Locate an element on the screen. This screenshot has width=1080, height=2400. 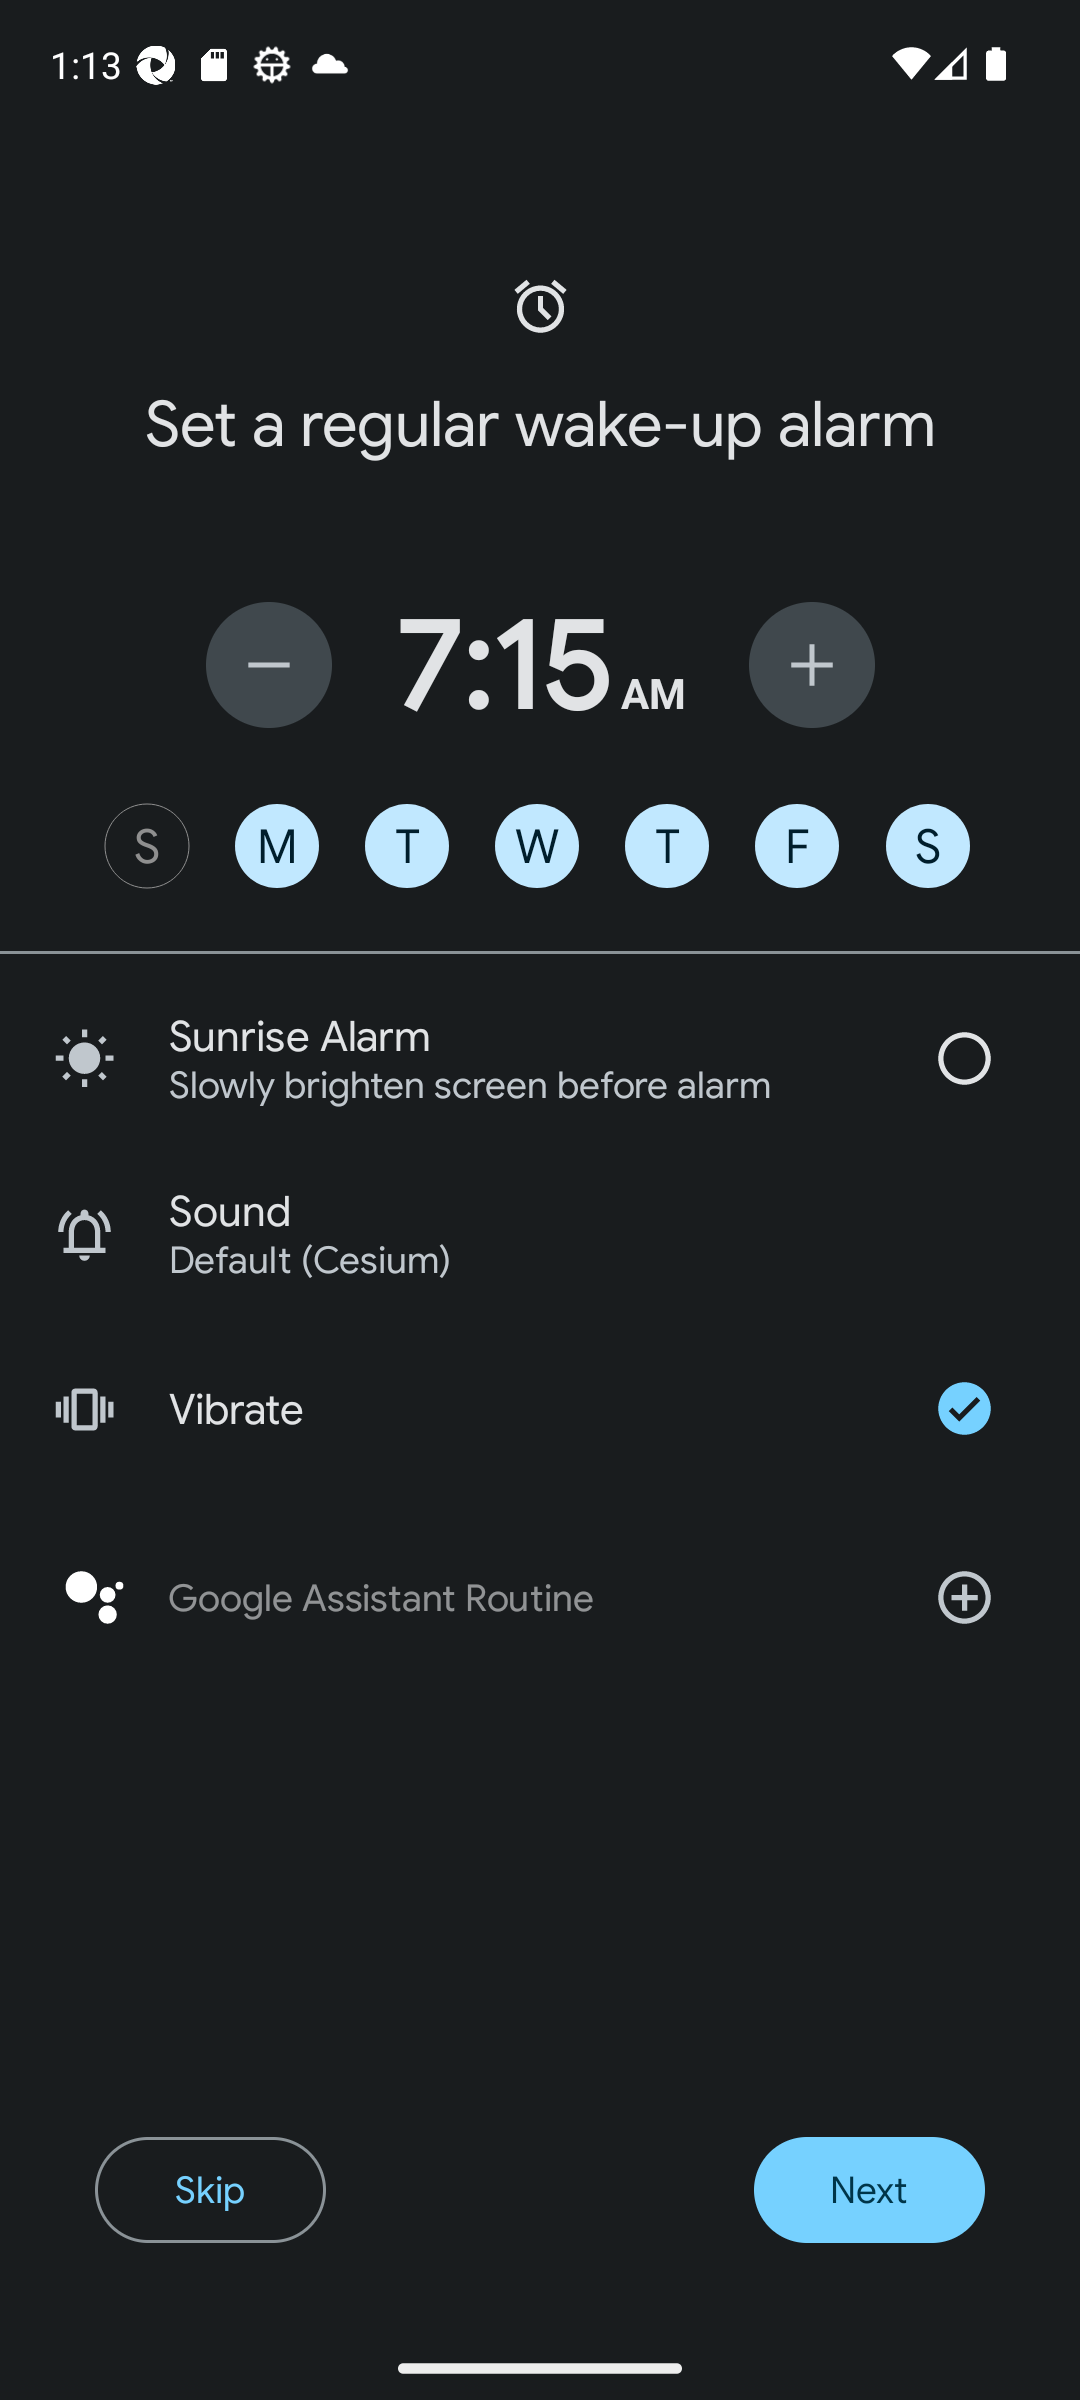
Skip is located at coordinates (210, 2190).